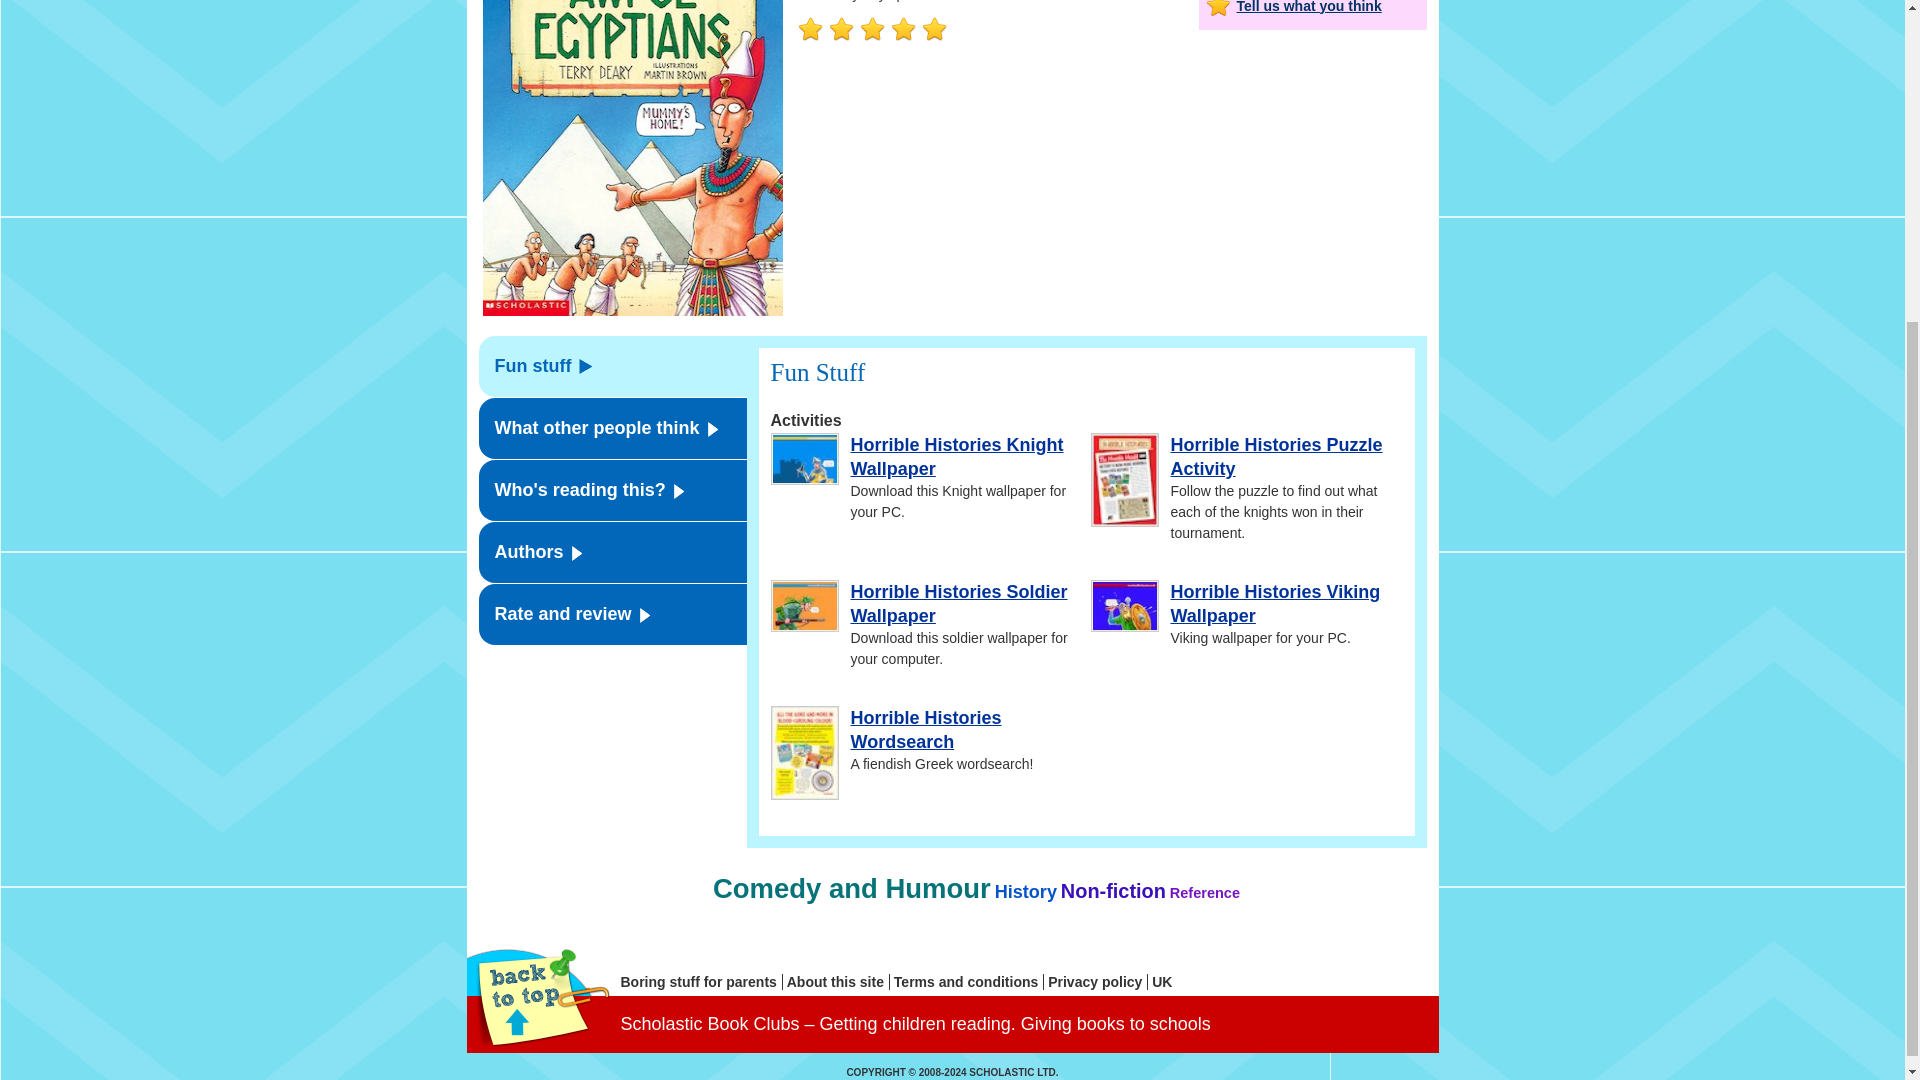 The height and width of the screenshot is (1080, 1920). I want to click on Fun stuff, so click(612, 366).